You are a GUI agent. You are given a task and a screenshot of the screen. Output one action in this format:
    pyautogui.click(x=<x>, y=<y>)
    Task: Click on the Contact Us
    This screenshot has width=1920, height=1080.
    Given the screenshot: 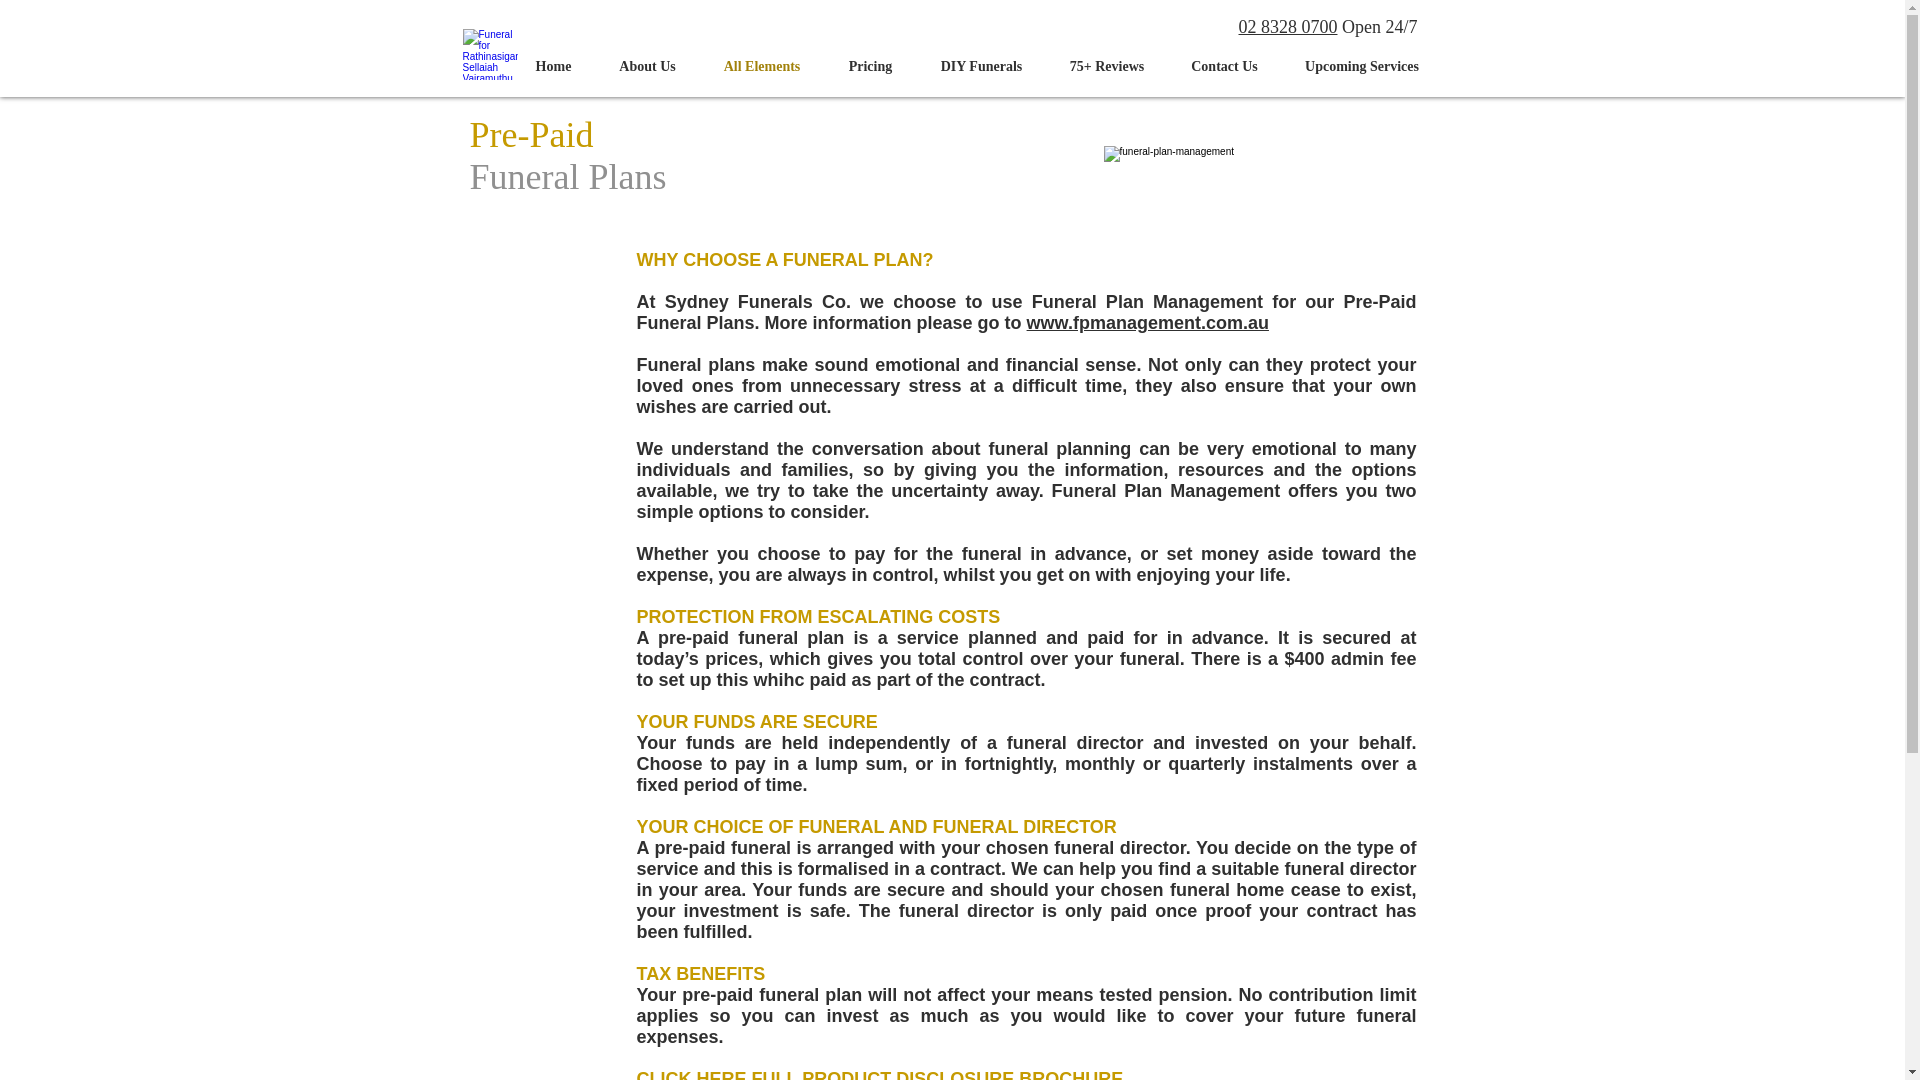 What is the action you would take?
    pyautogui.click(x=1224, y=66)
    